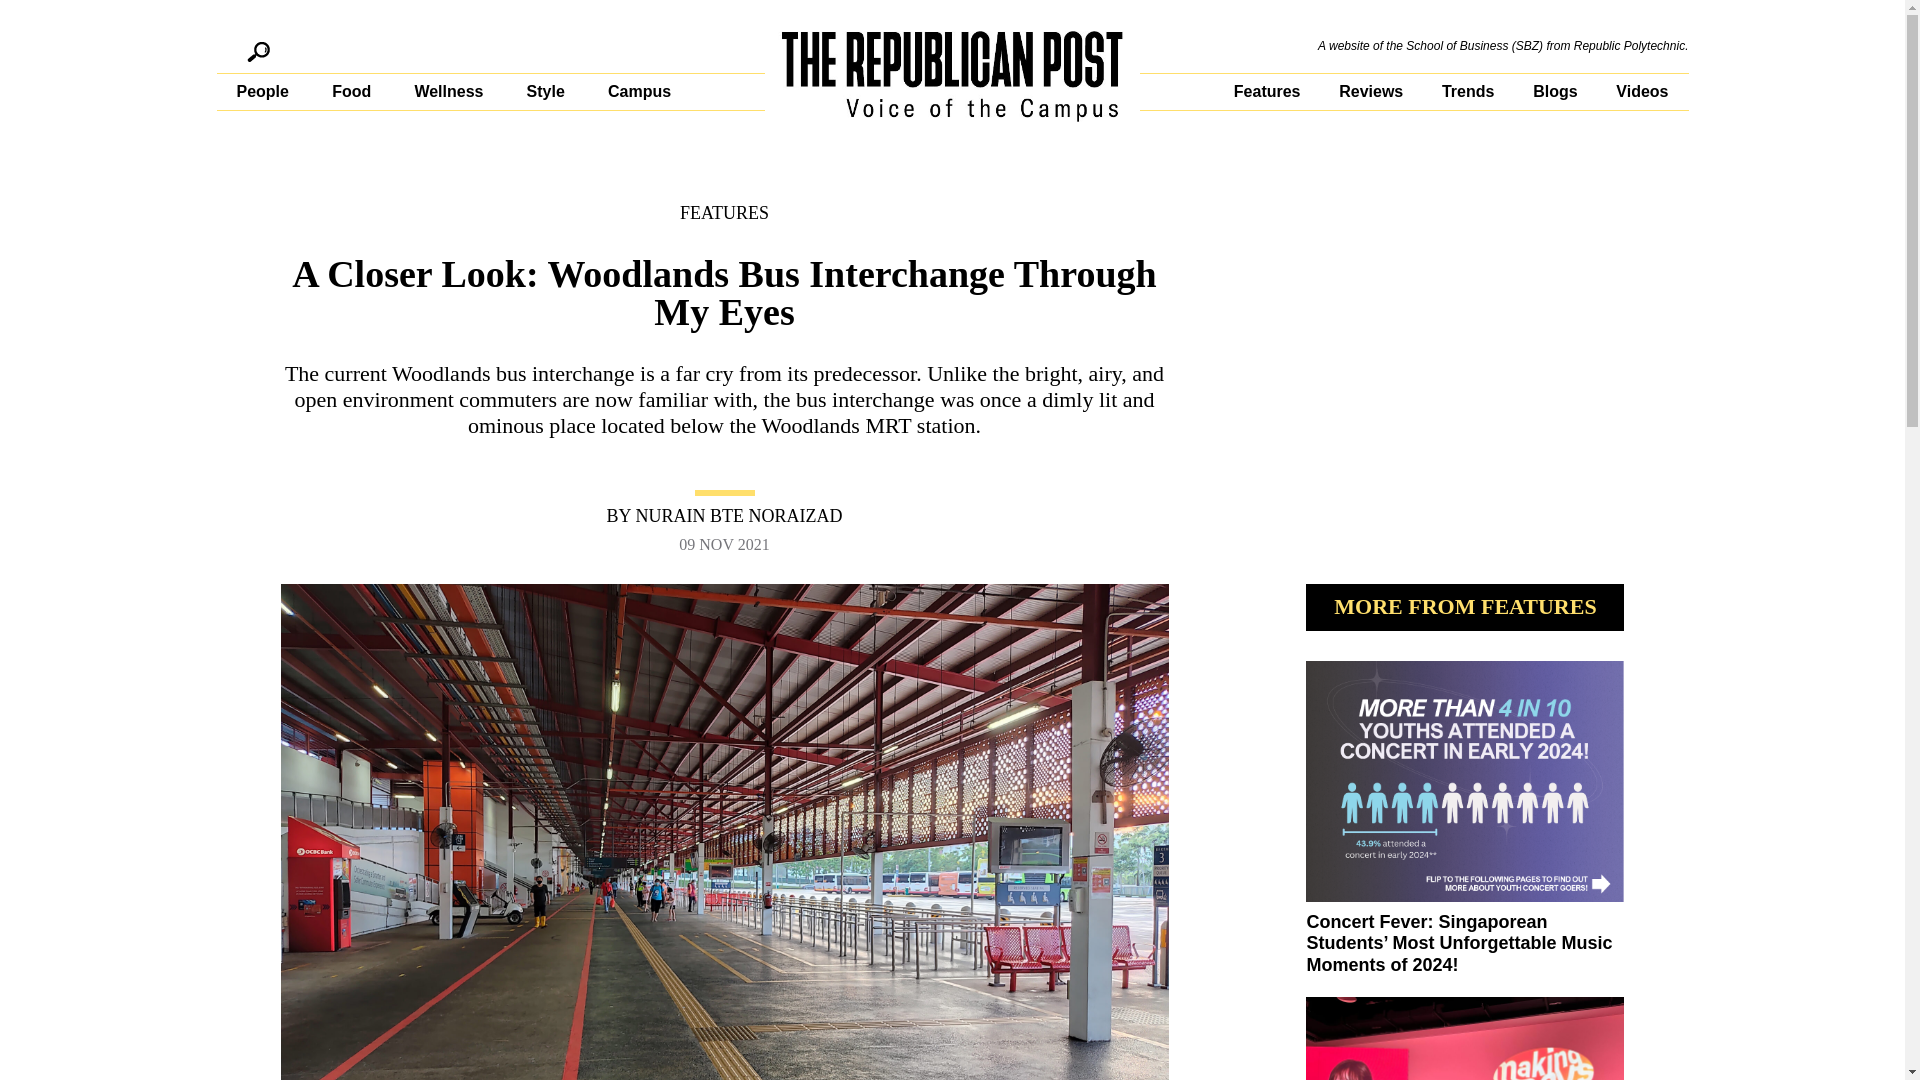  Describe the element at coordinates (1554, 92) in the screenshot. I see `Blogs` at that location.